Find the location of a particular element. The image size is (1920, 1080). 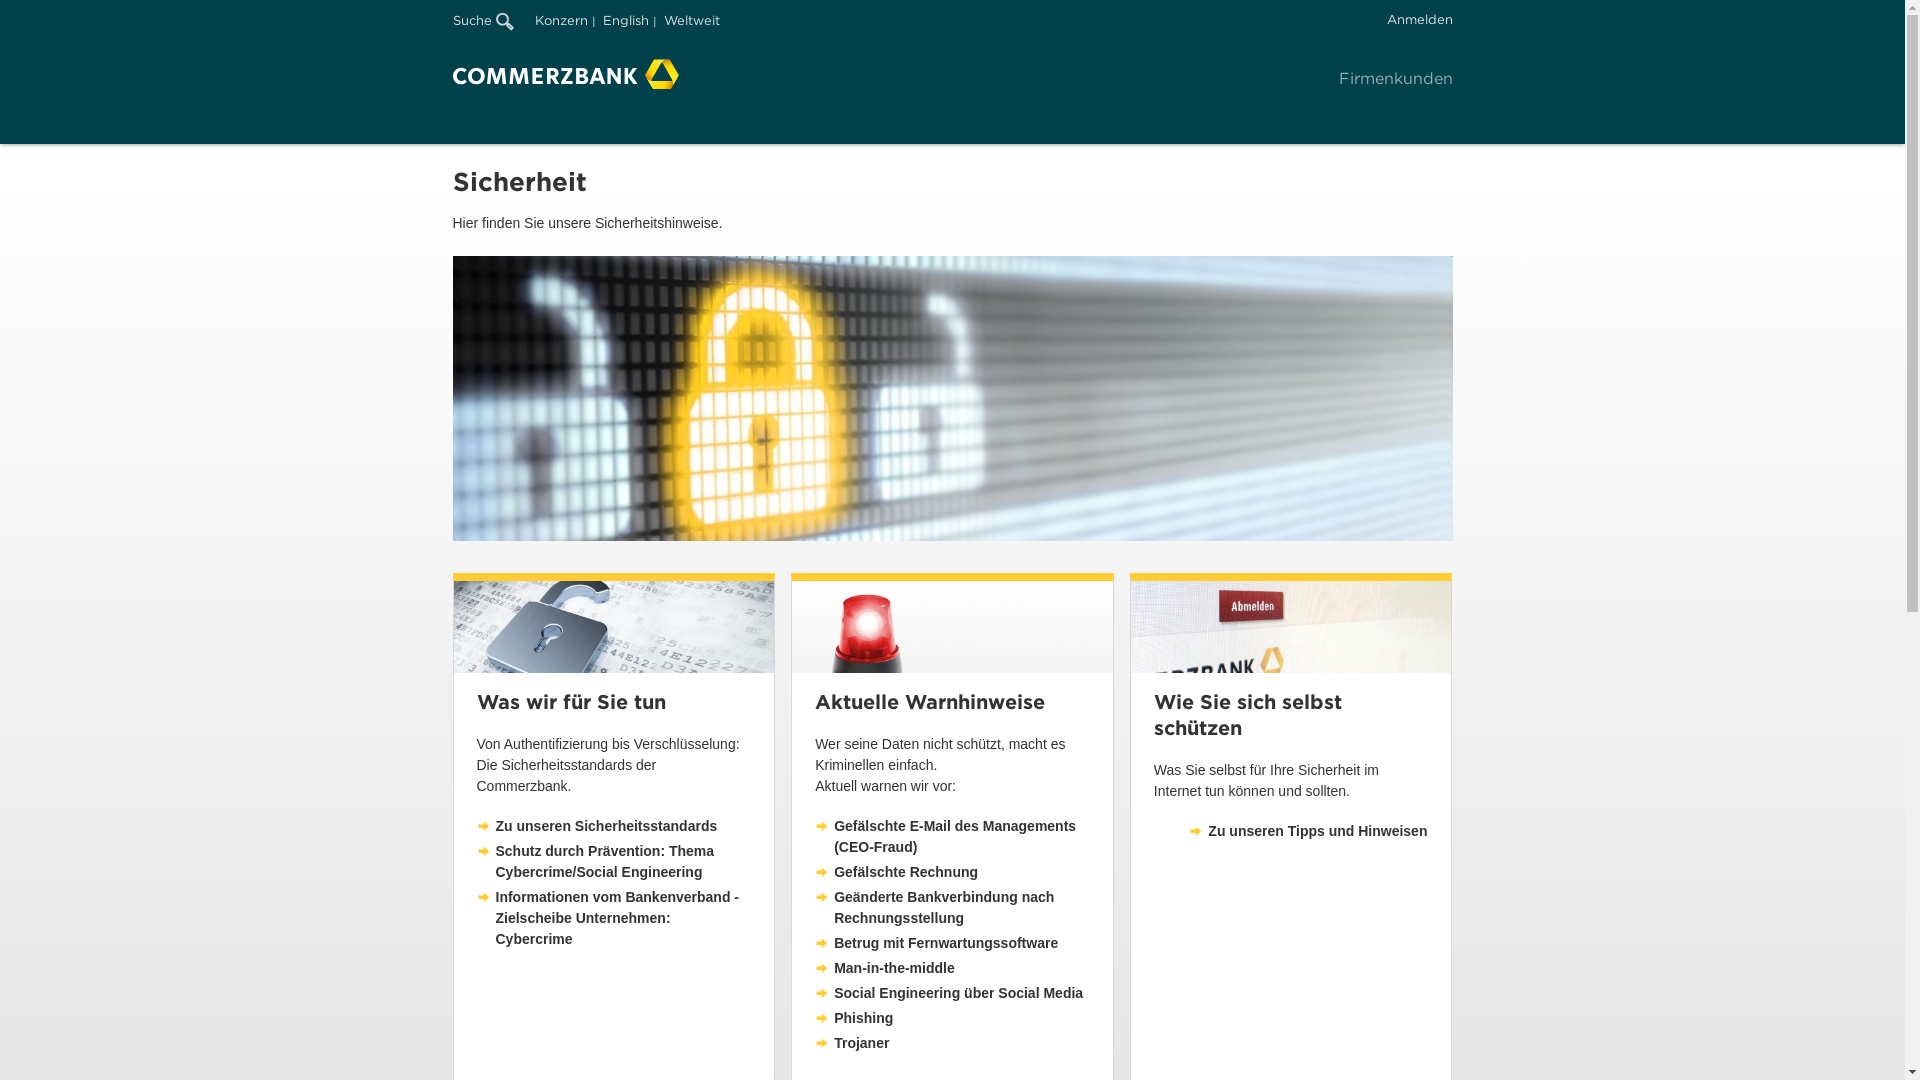

Firmenkunden is located at coordinates (1395, 78).